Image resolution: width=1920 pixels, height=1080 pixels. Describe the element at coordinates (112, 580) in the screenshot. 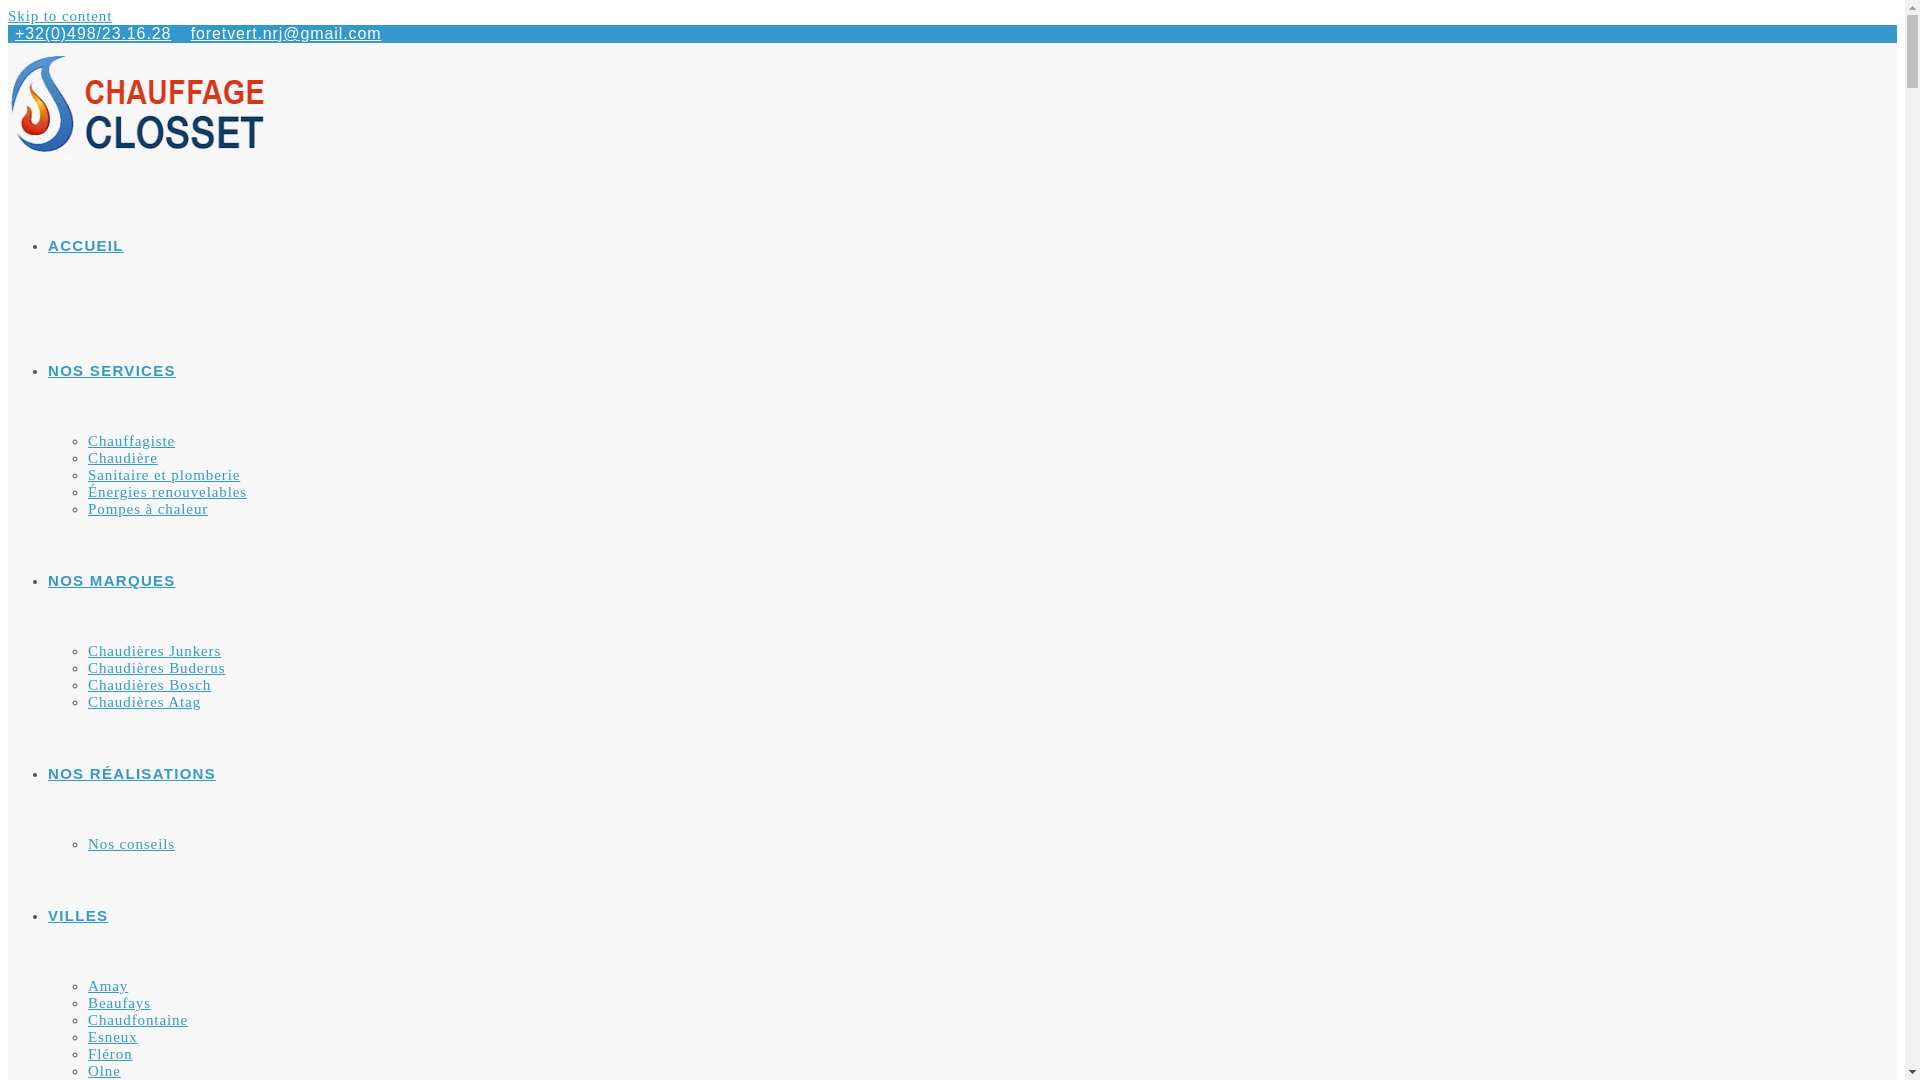

I see `NOS MARQUES` at that location.